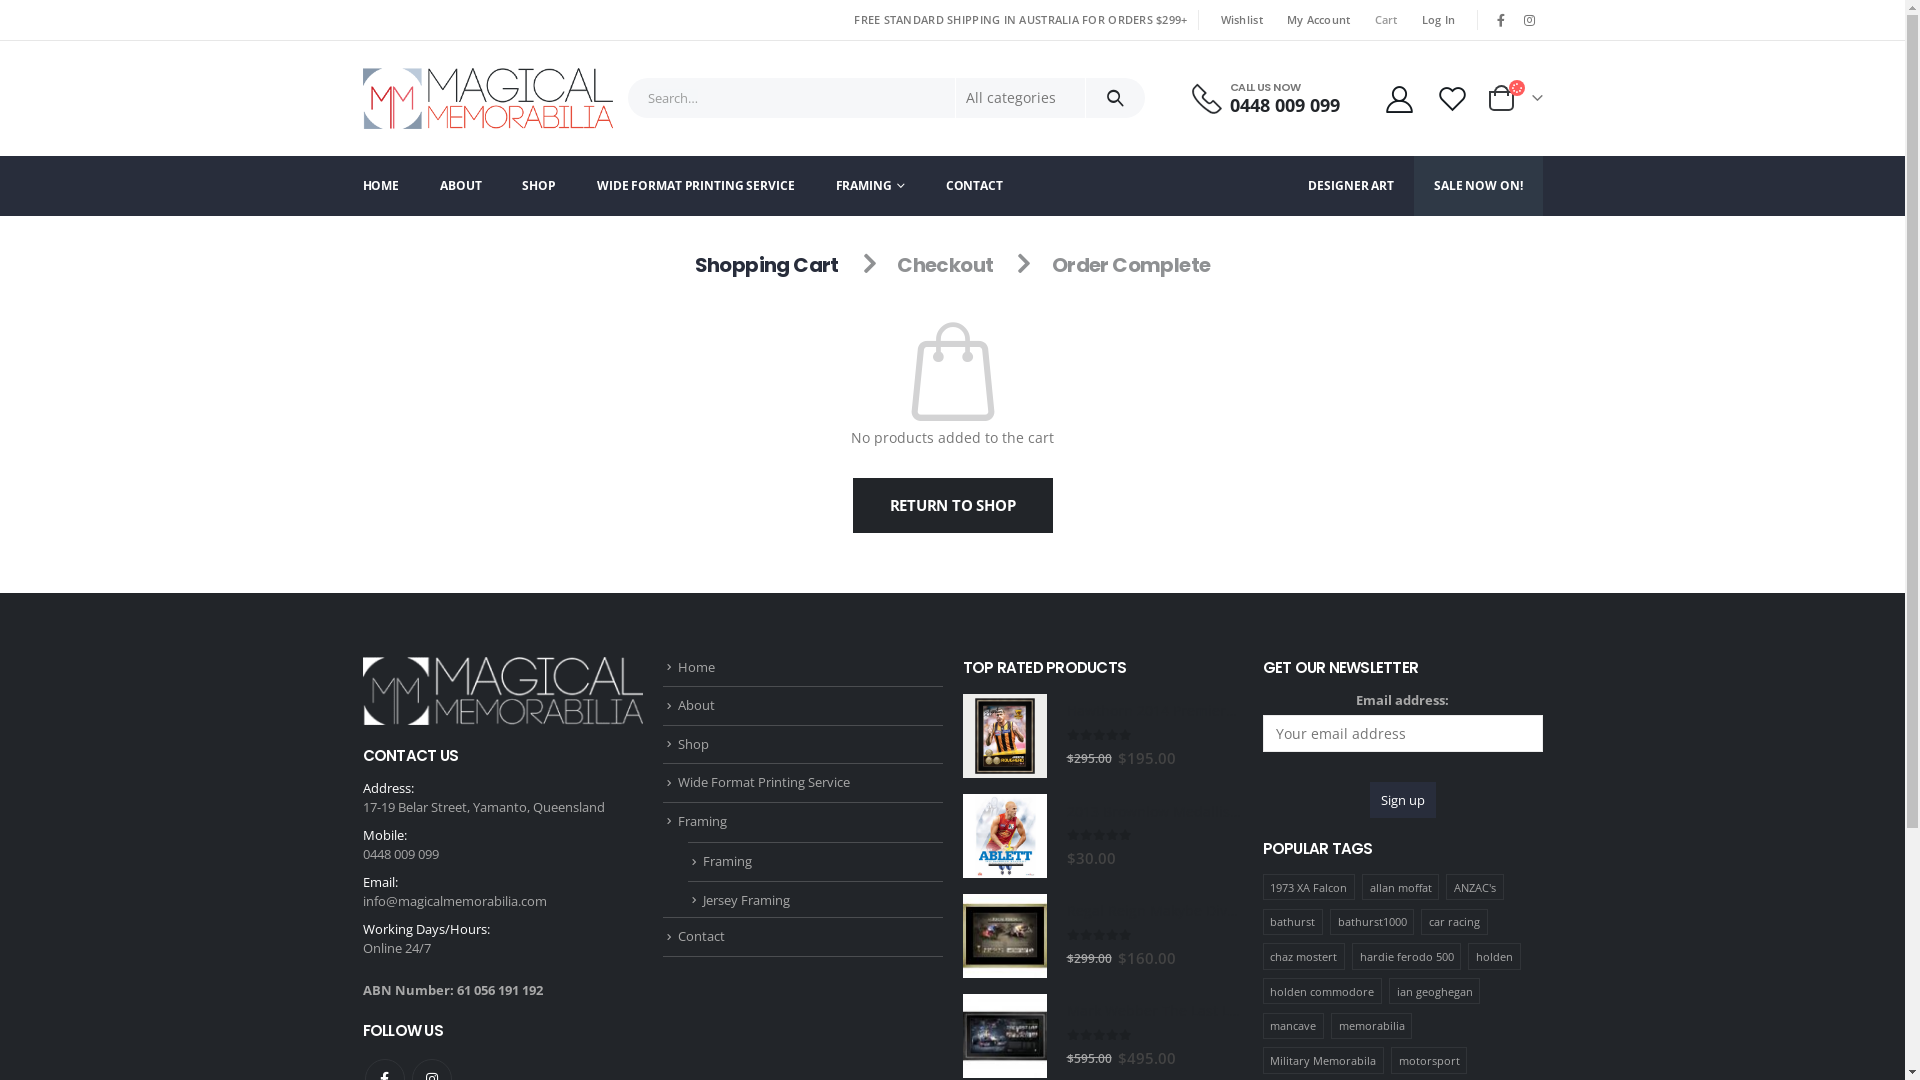 This screenshot has height=1080, width=1920. What do you see at coordinates (1308, 887) in the screenshot?
I see `1973 XA Falcon` at bounding box center [1308, 887].